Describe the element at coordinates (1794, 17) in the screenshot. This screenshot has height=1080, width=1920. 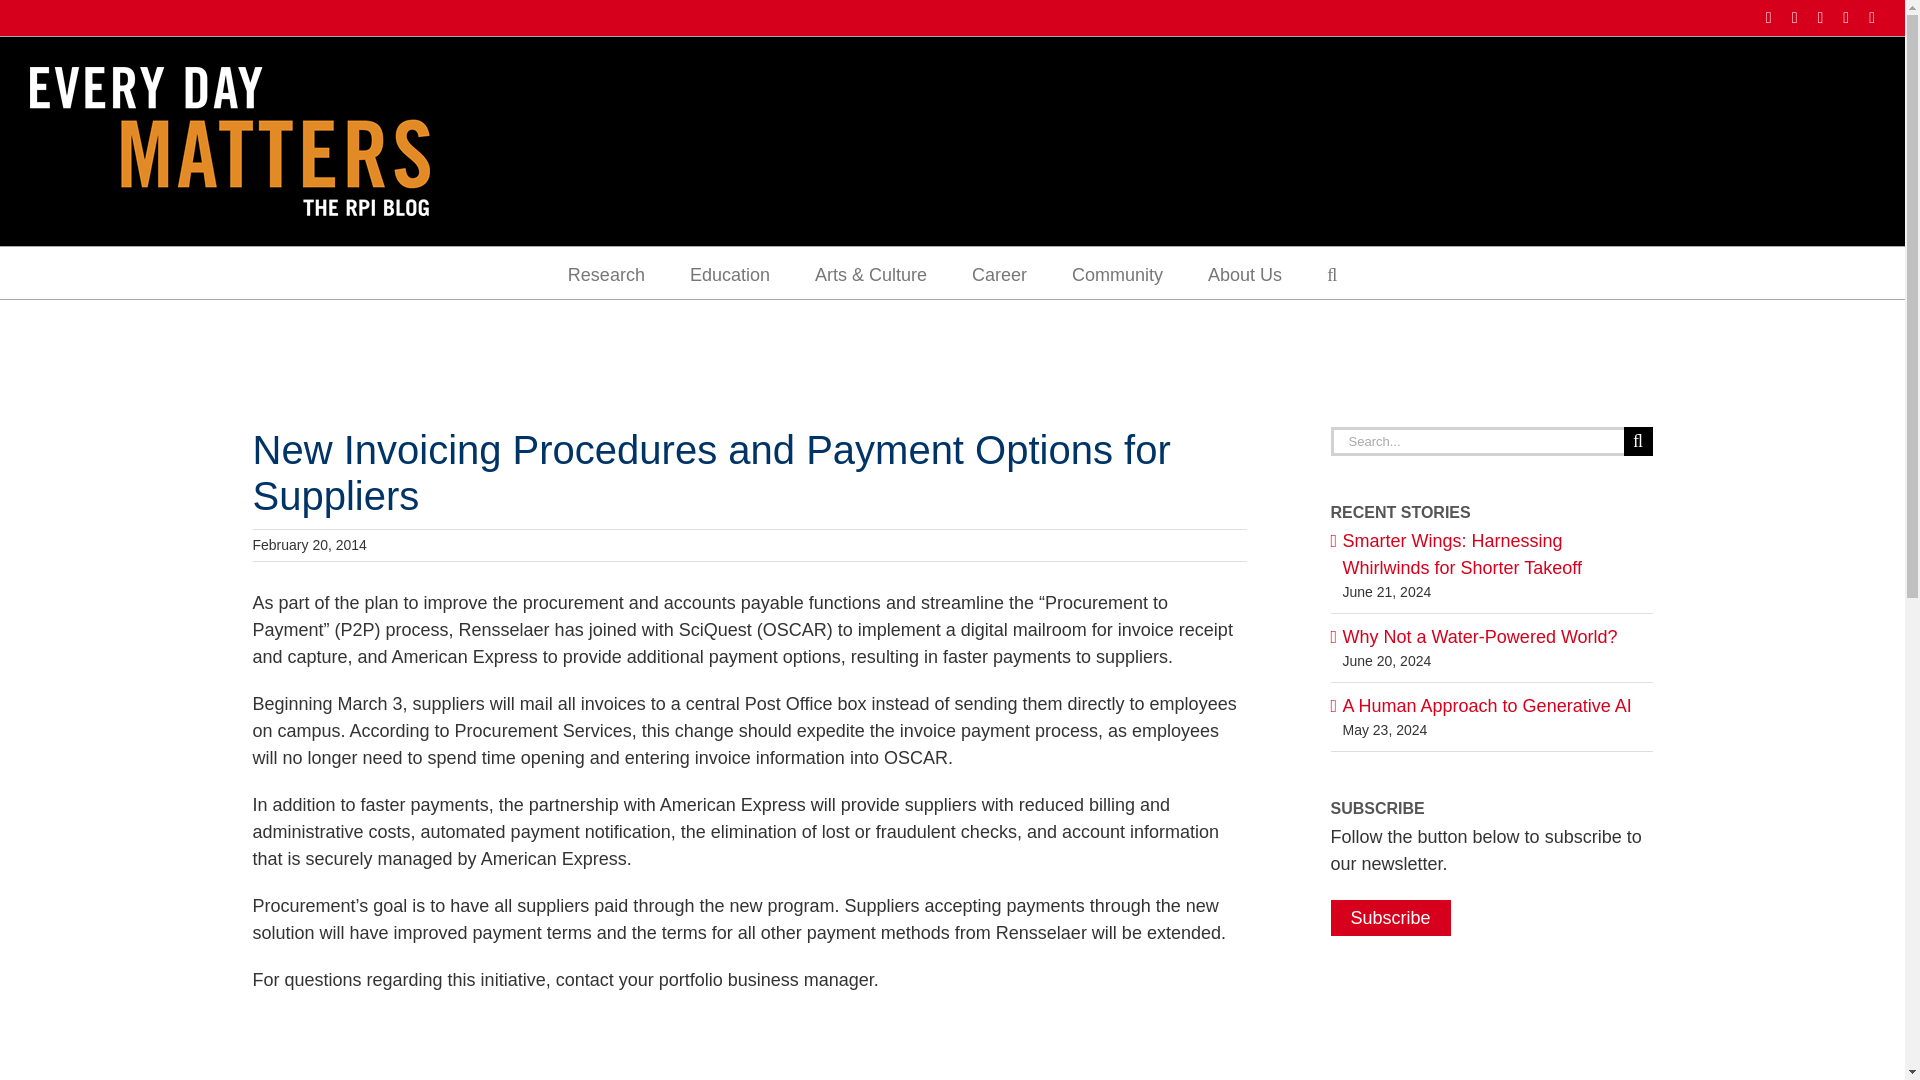
I see `Instagram` at that location.